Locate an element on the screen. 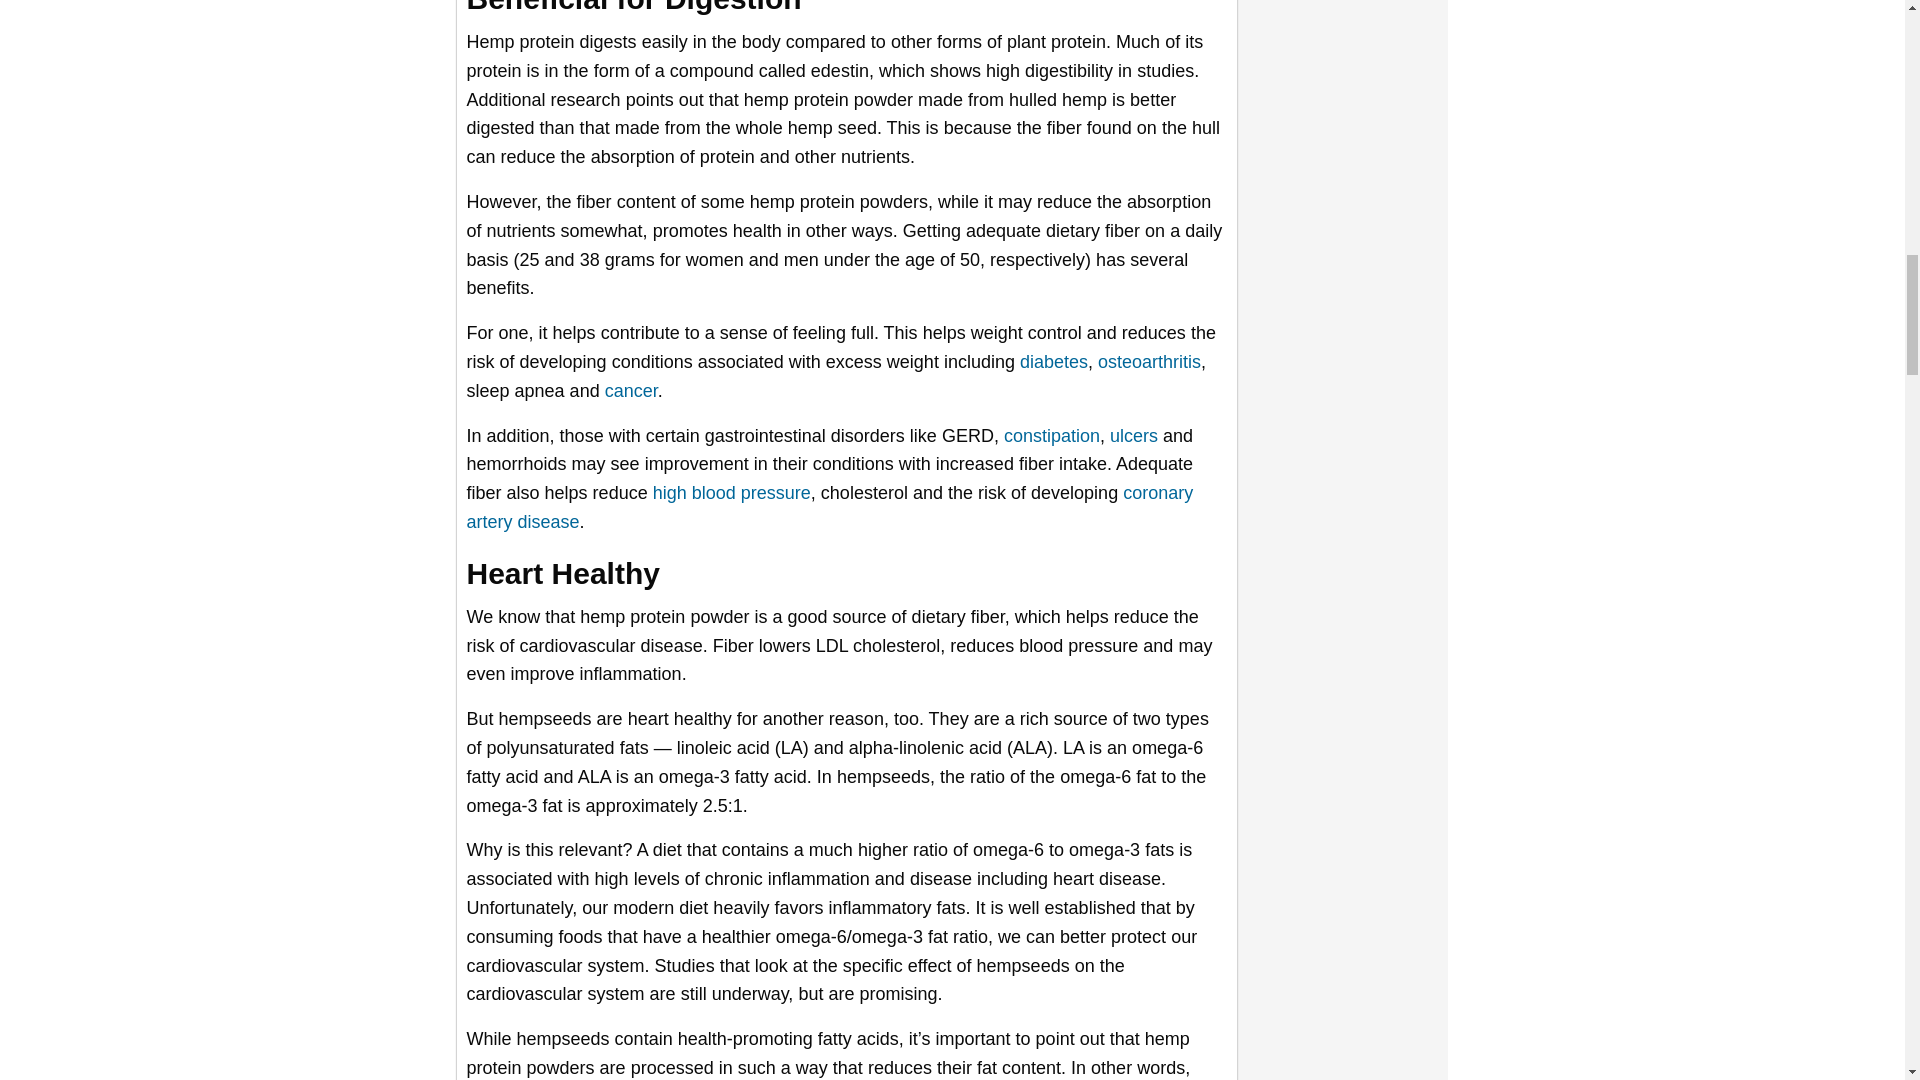  constipation is located at coordinates (1052, 436).